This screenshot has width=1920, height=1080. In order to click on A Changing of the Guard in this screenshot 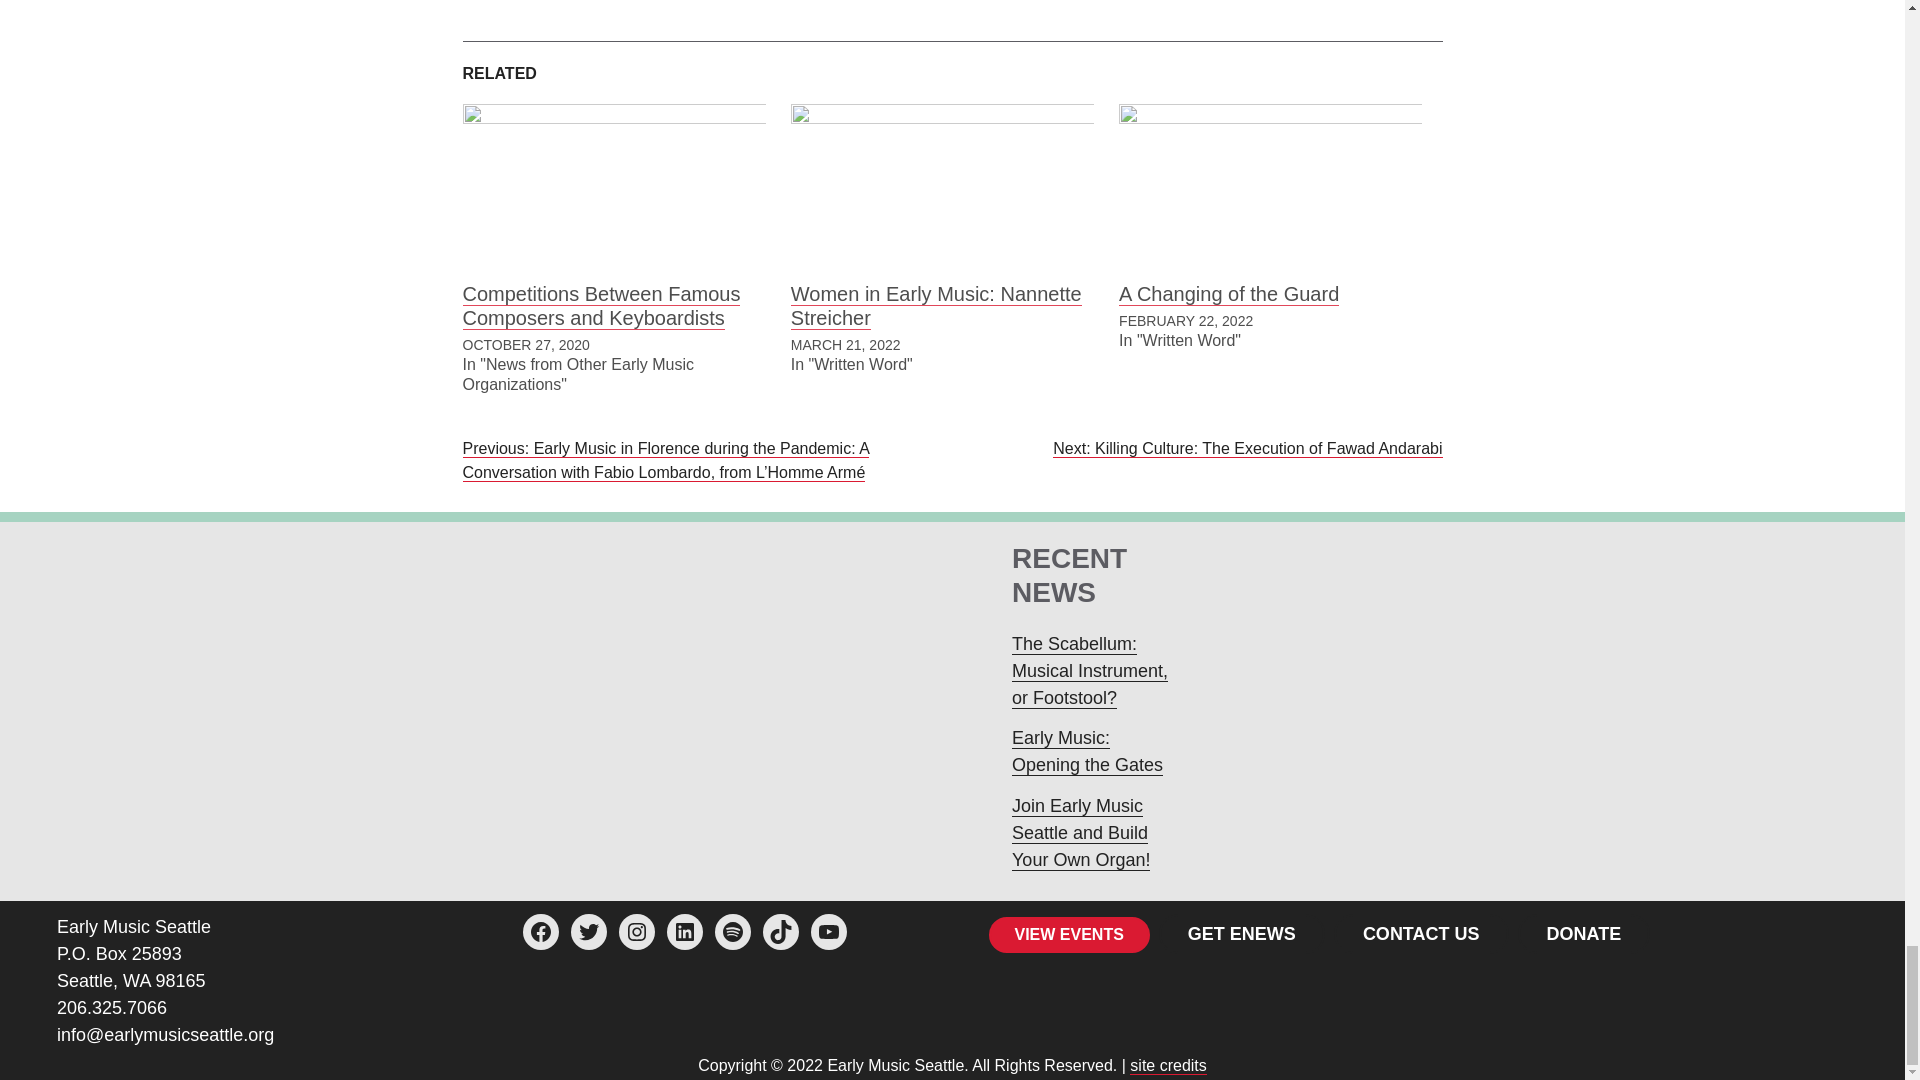, I will do `click(1228, 294)`.